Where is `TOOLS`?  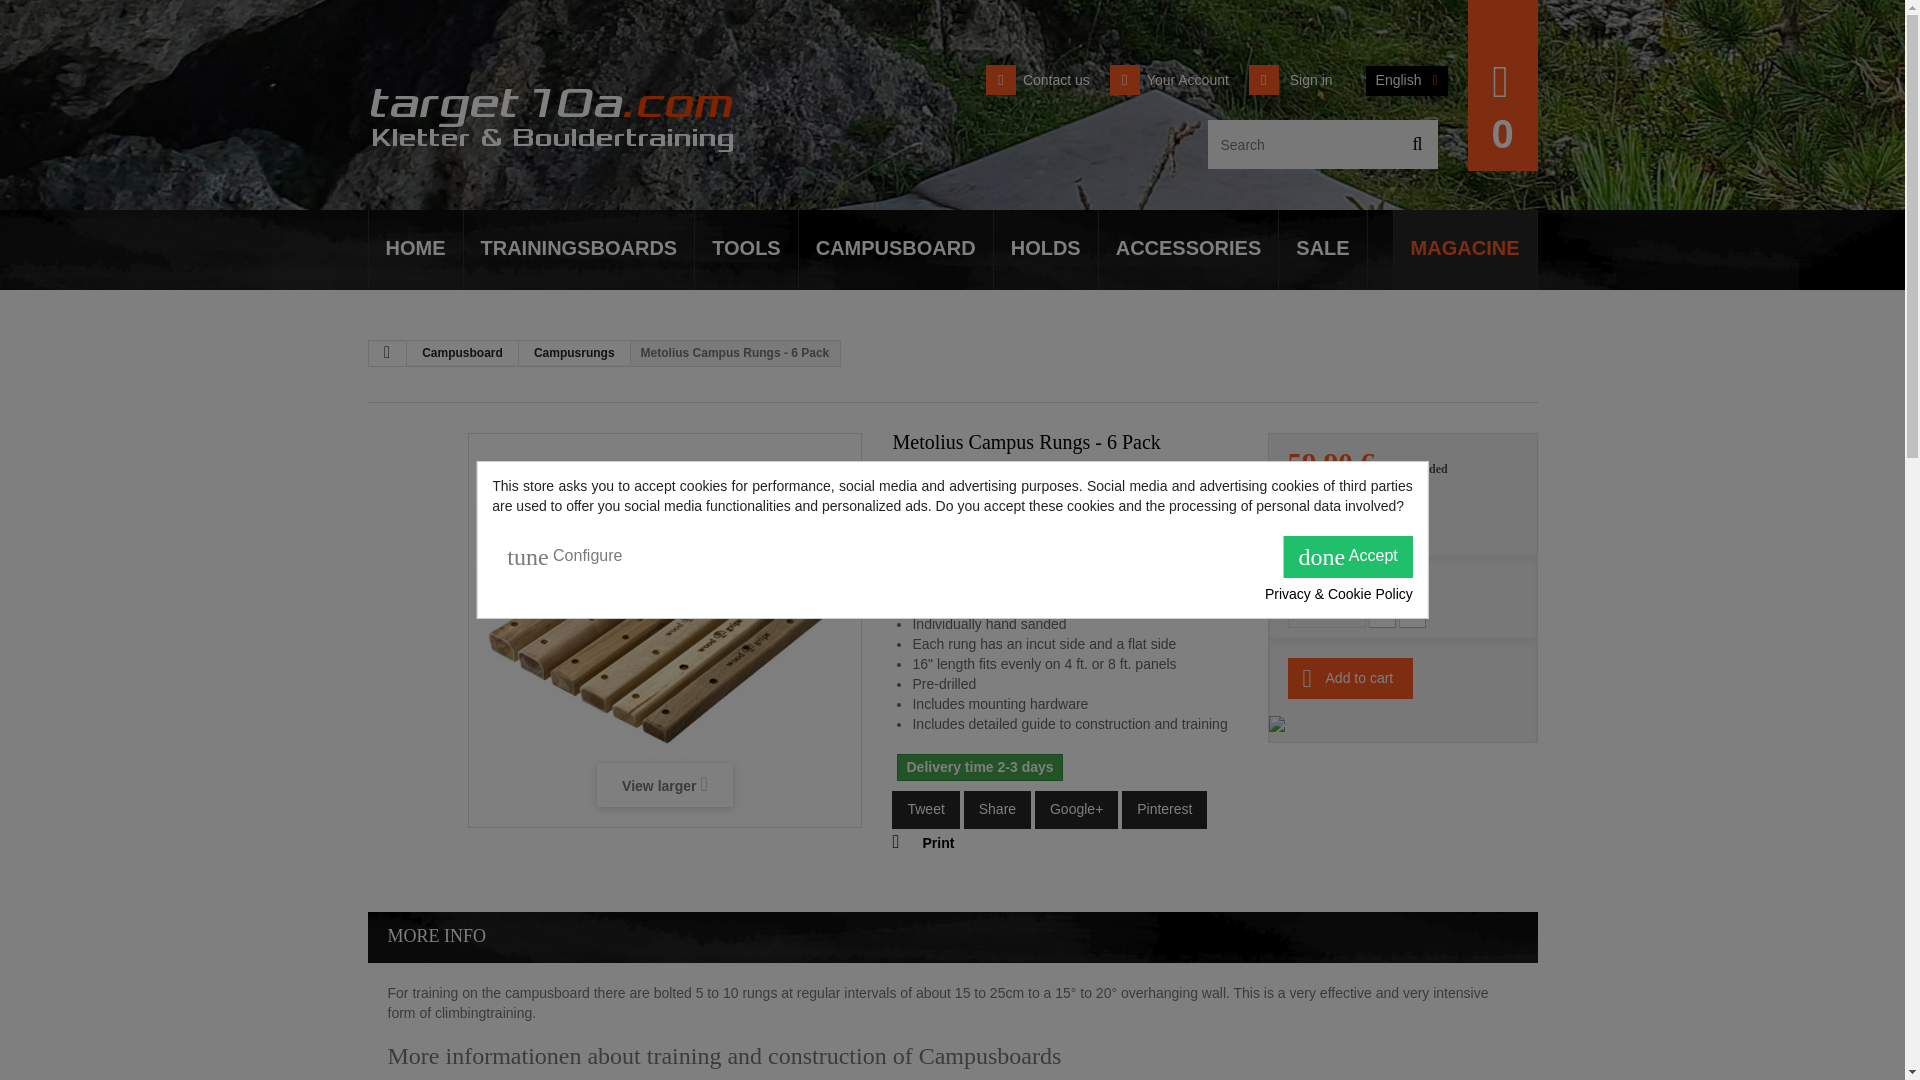
TOOLS is located at coordinates (746, 250).